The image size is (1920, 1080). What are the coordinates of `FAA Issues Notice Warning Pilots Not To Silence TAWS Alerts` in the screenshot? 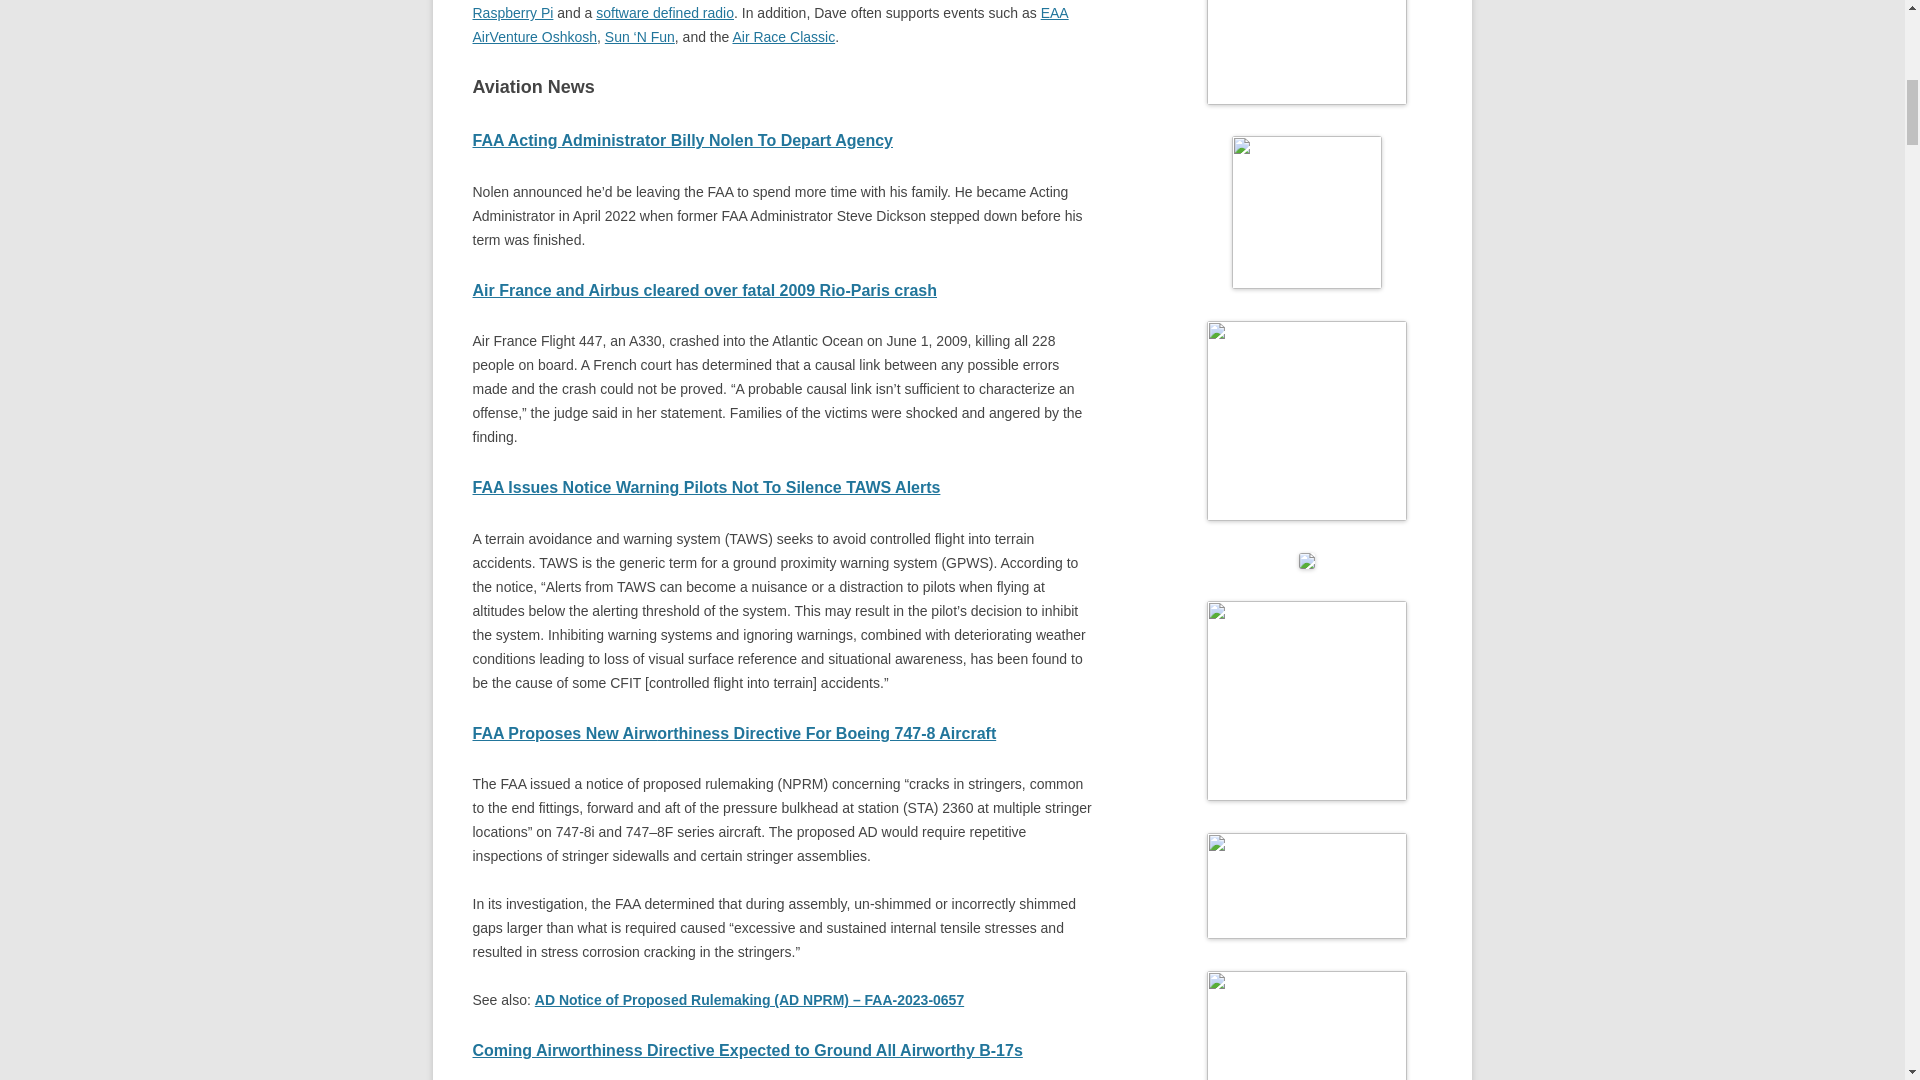 It's located at (706, 487).